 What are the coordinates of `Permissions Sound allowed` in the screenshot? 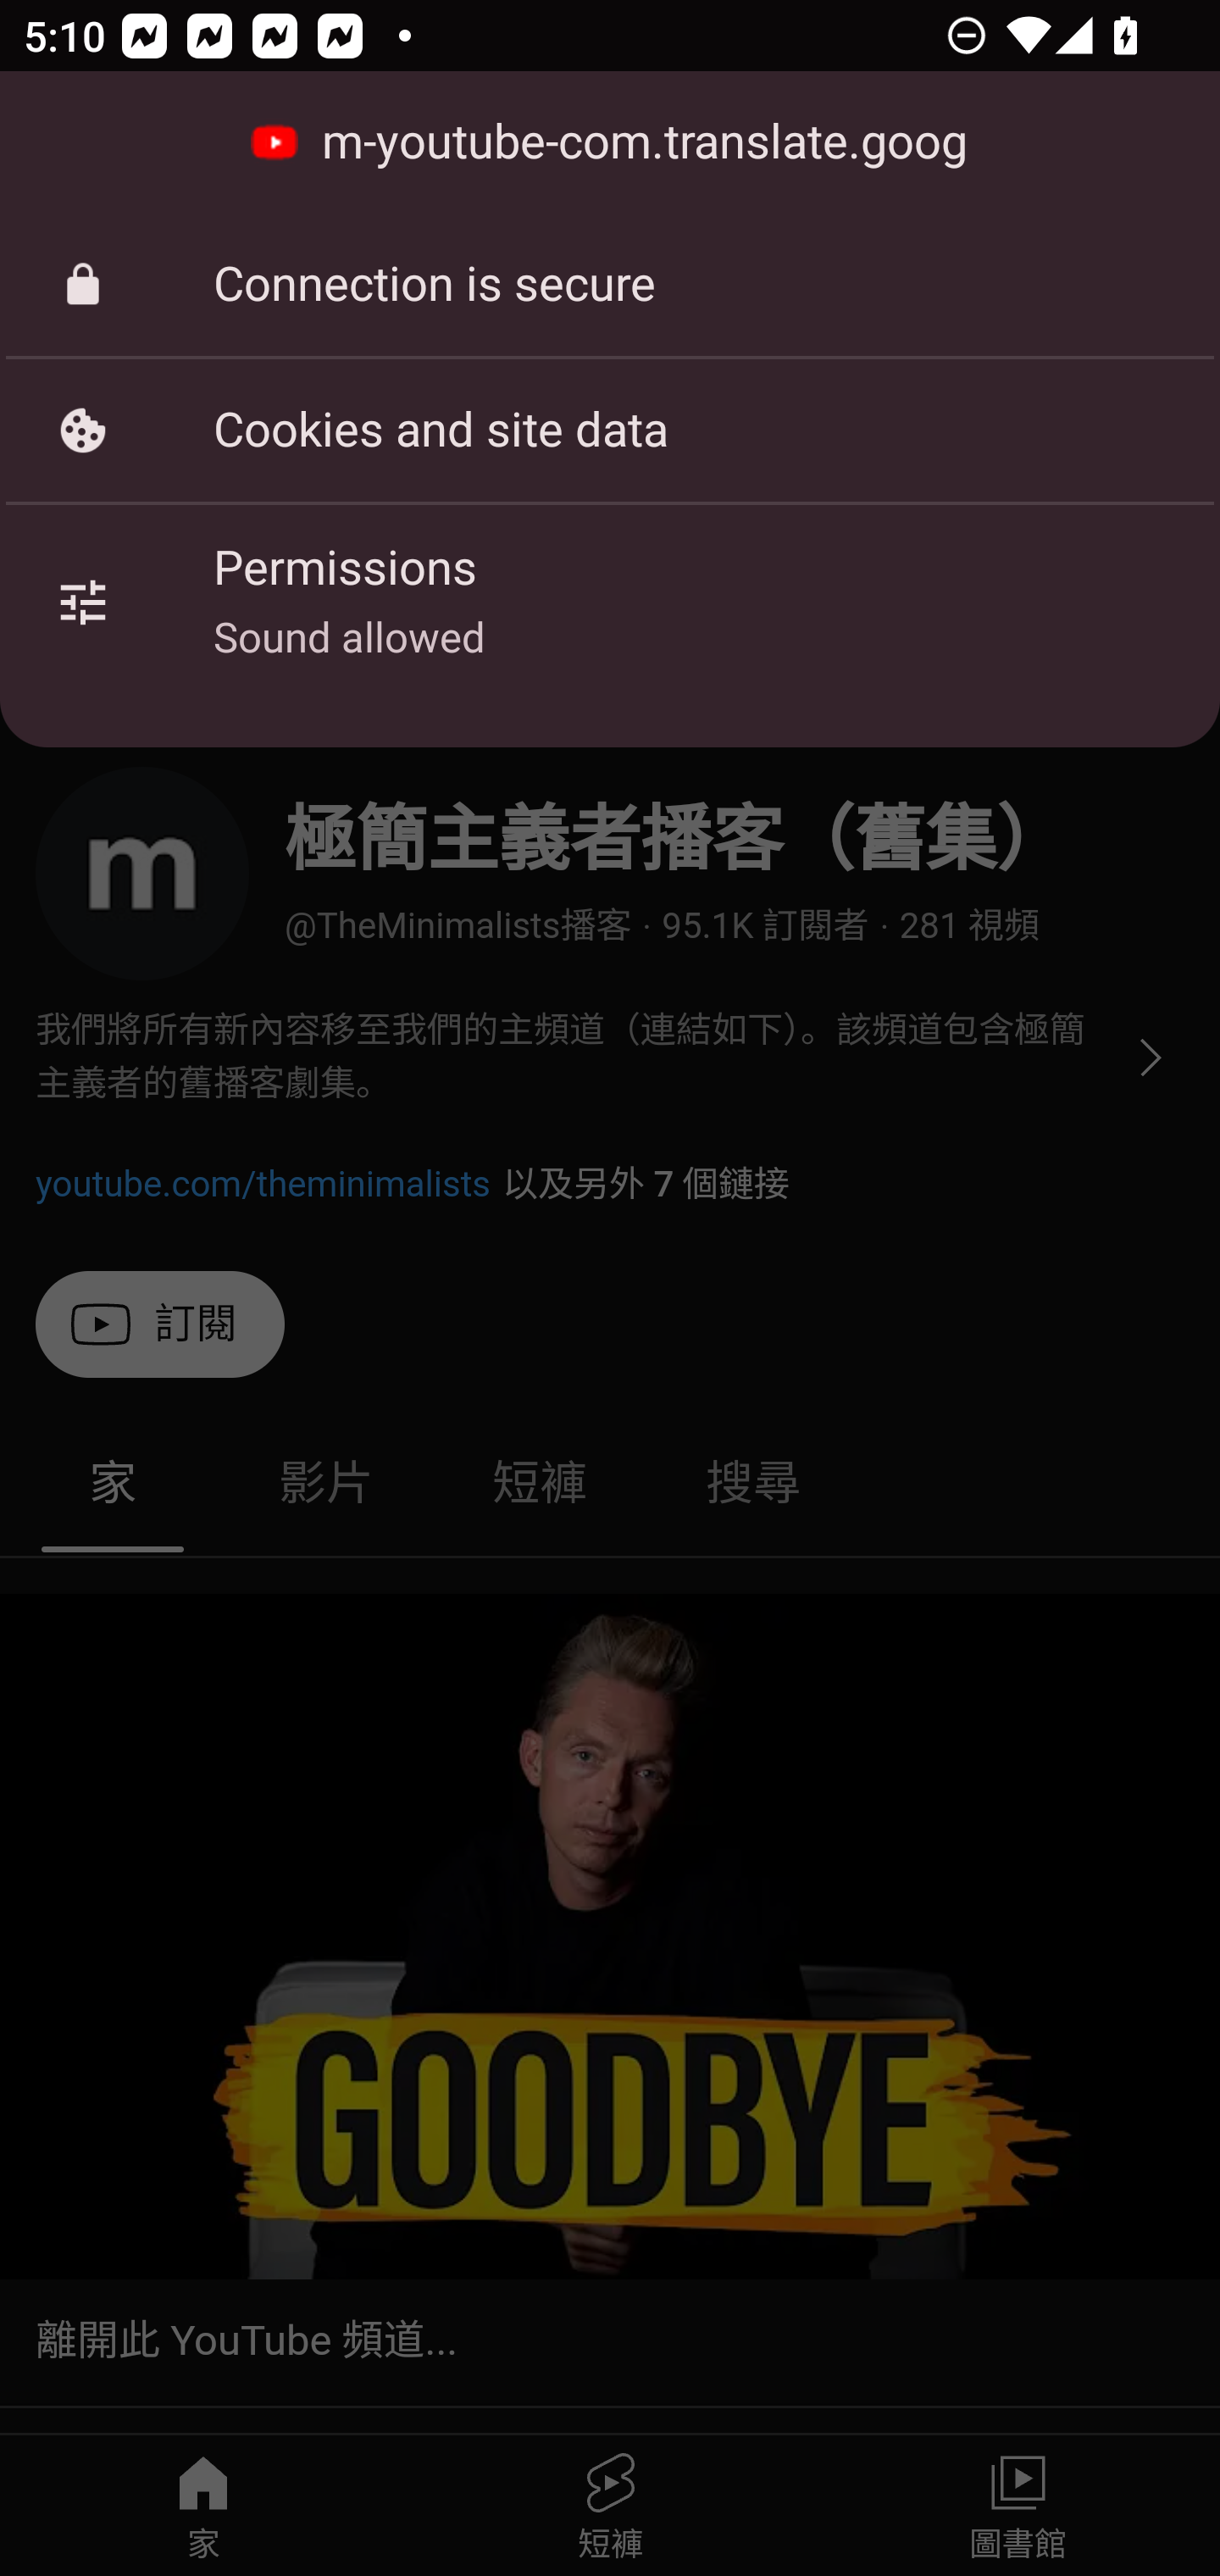 It's located at (610, 602).